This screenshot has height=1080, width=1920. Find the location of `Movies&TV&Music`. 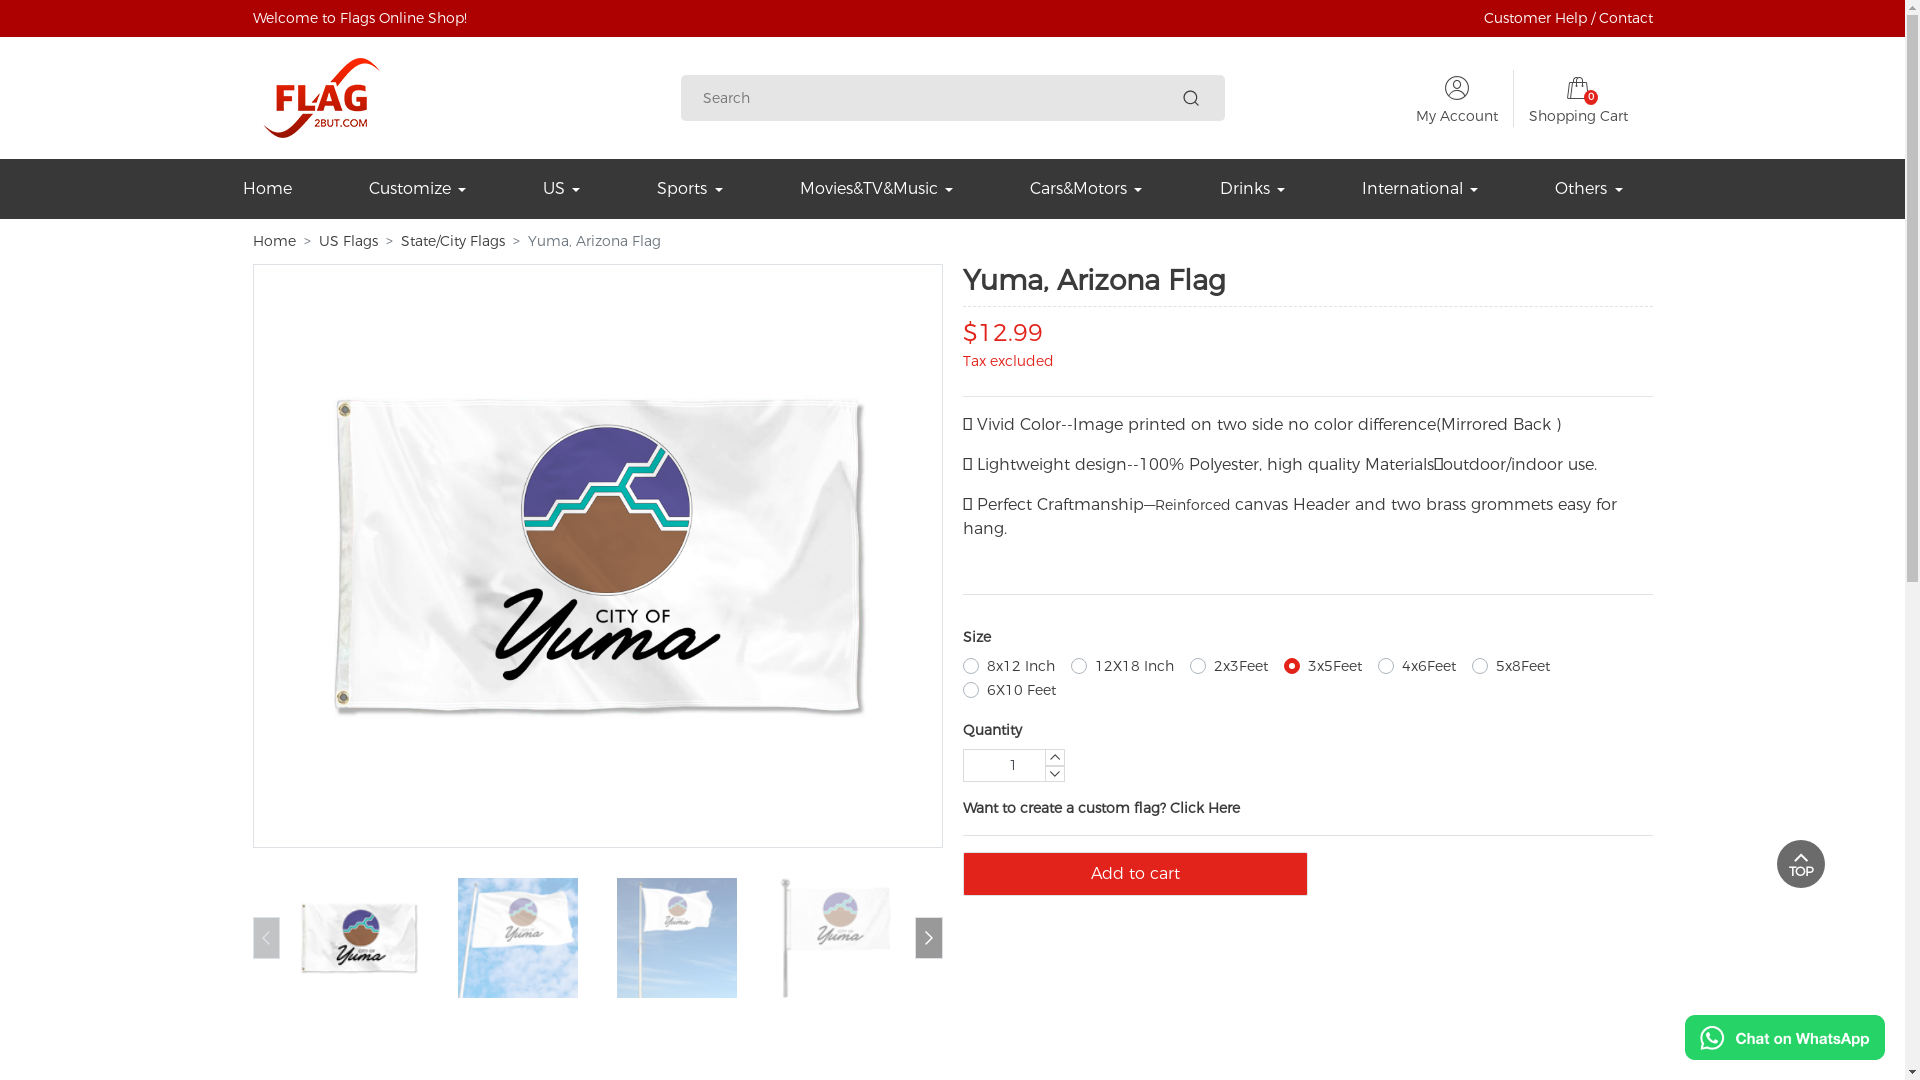

Movies&TV&Music is located at coordinates (876, 189).